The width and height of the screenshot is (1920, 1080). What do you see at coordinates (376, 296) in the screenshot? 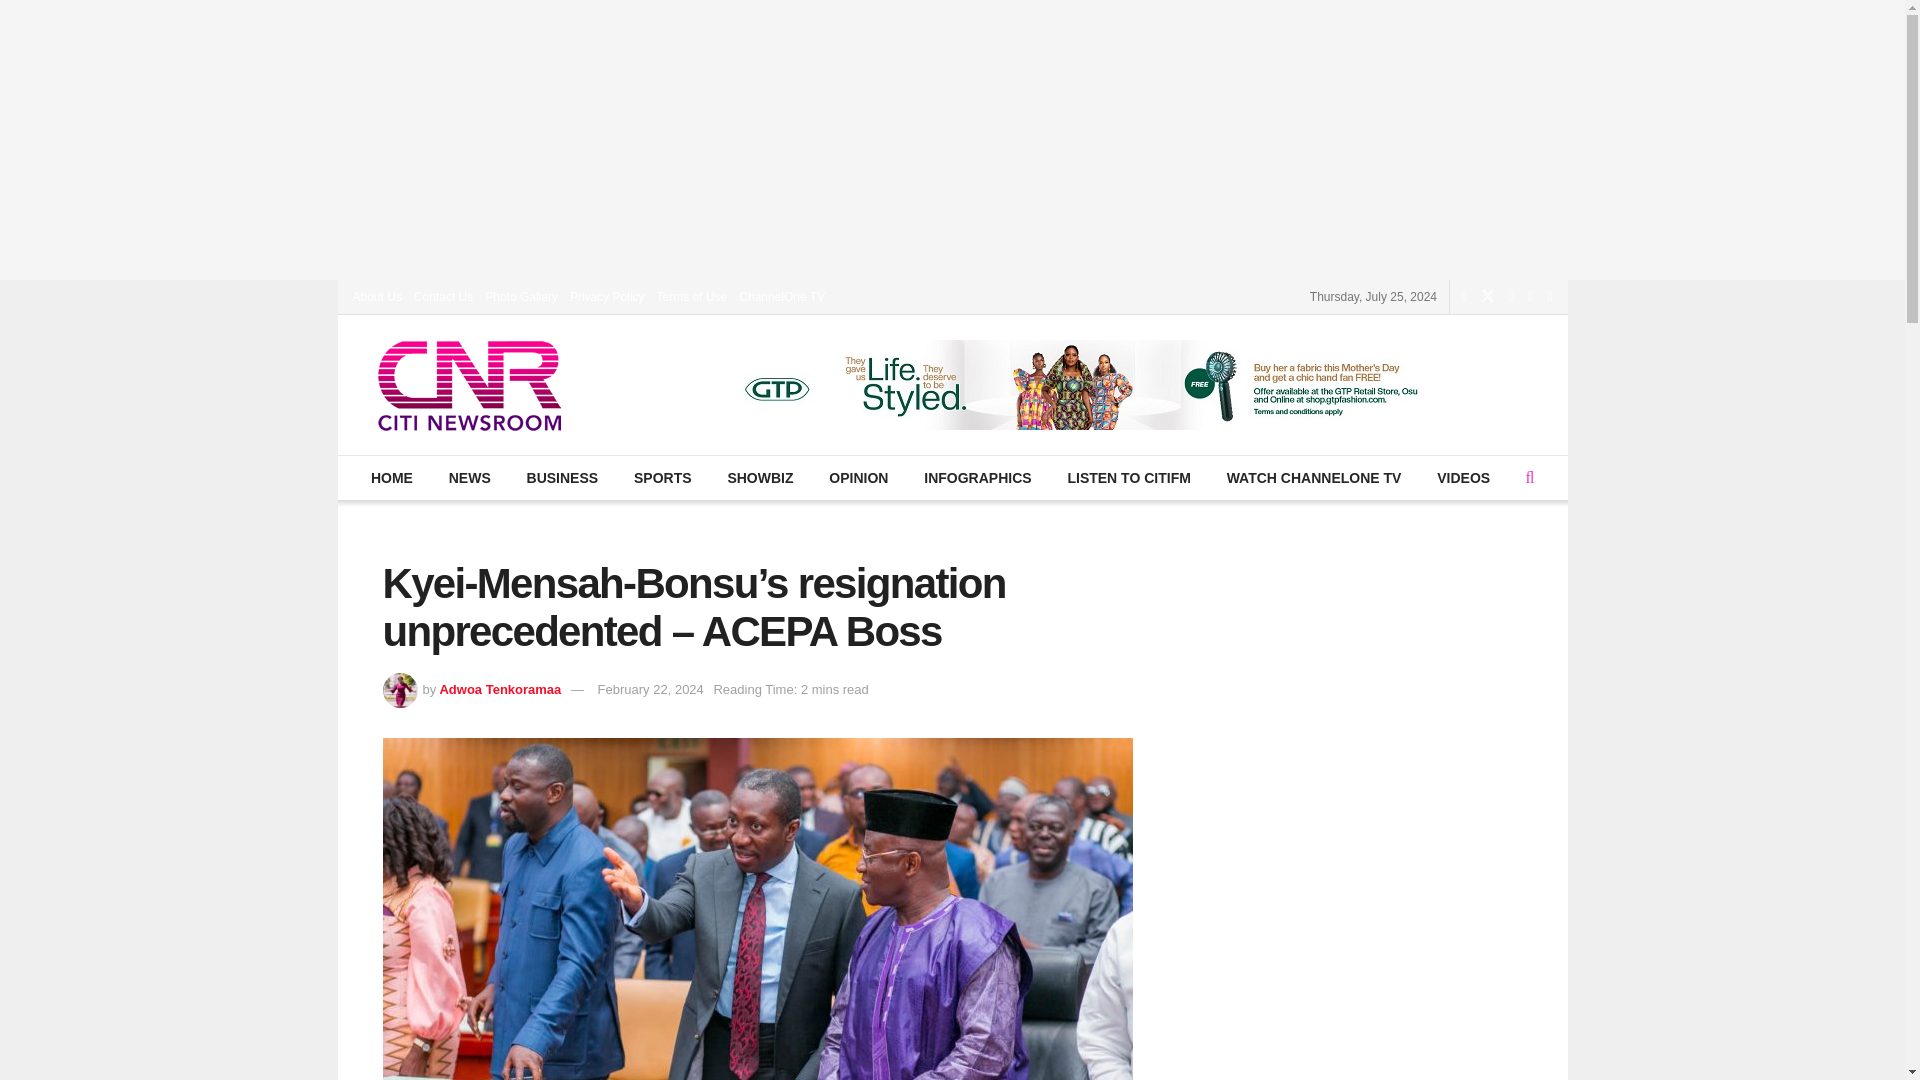
I see `About Us` at bounding box center [376, 296].